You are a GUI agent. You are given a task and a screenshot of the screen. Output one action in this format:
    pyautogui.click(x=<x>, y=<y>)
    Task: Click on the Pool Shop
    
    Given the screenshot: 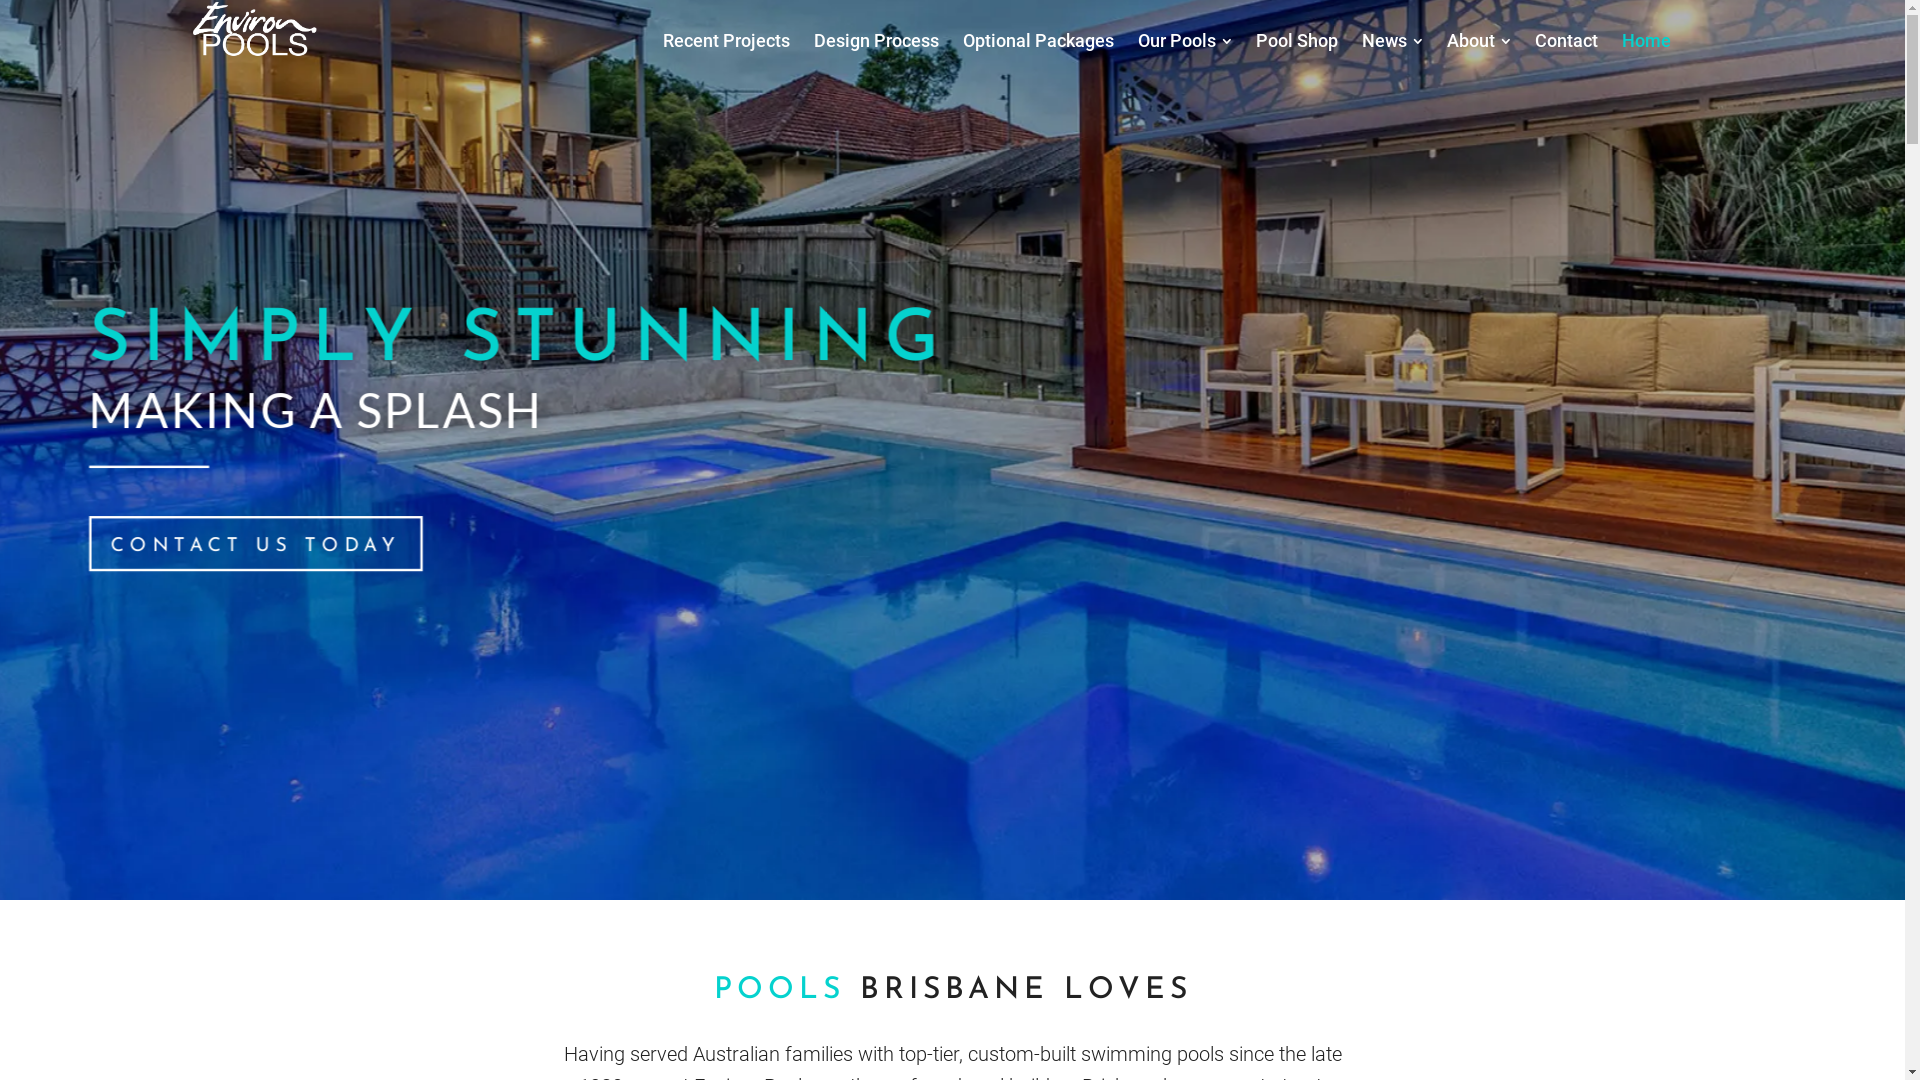 What is the action you would take?
    pyautogui.click(x=1297, y=41)
    